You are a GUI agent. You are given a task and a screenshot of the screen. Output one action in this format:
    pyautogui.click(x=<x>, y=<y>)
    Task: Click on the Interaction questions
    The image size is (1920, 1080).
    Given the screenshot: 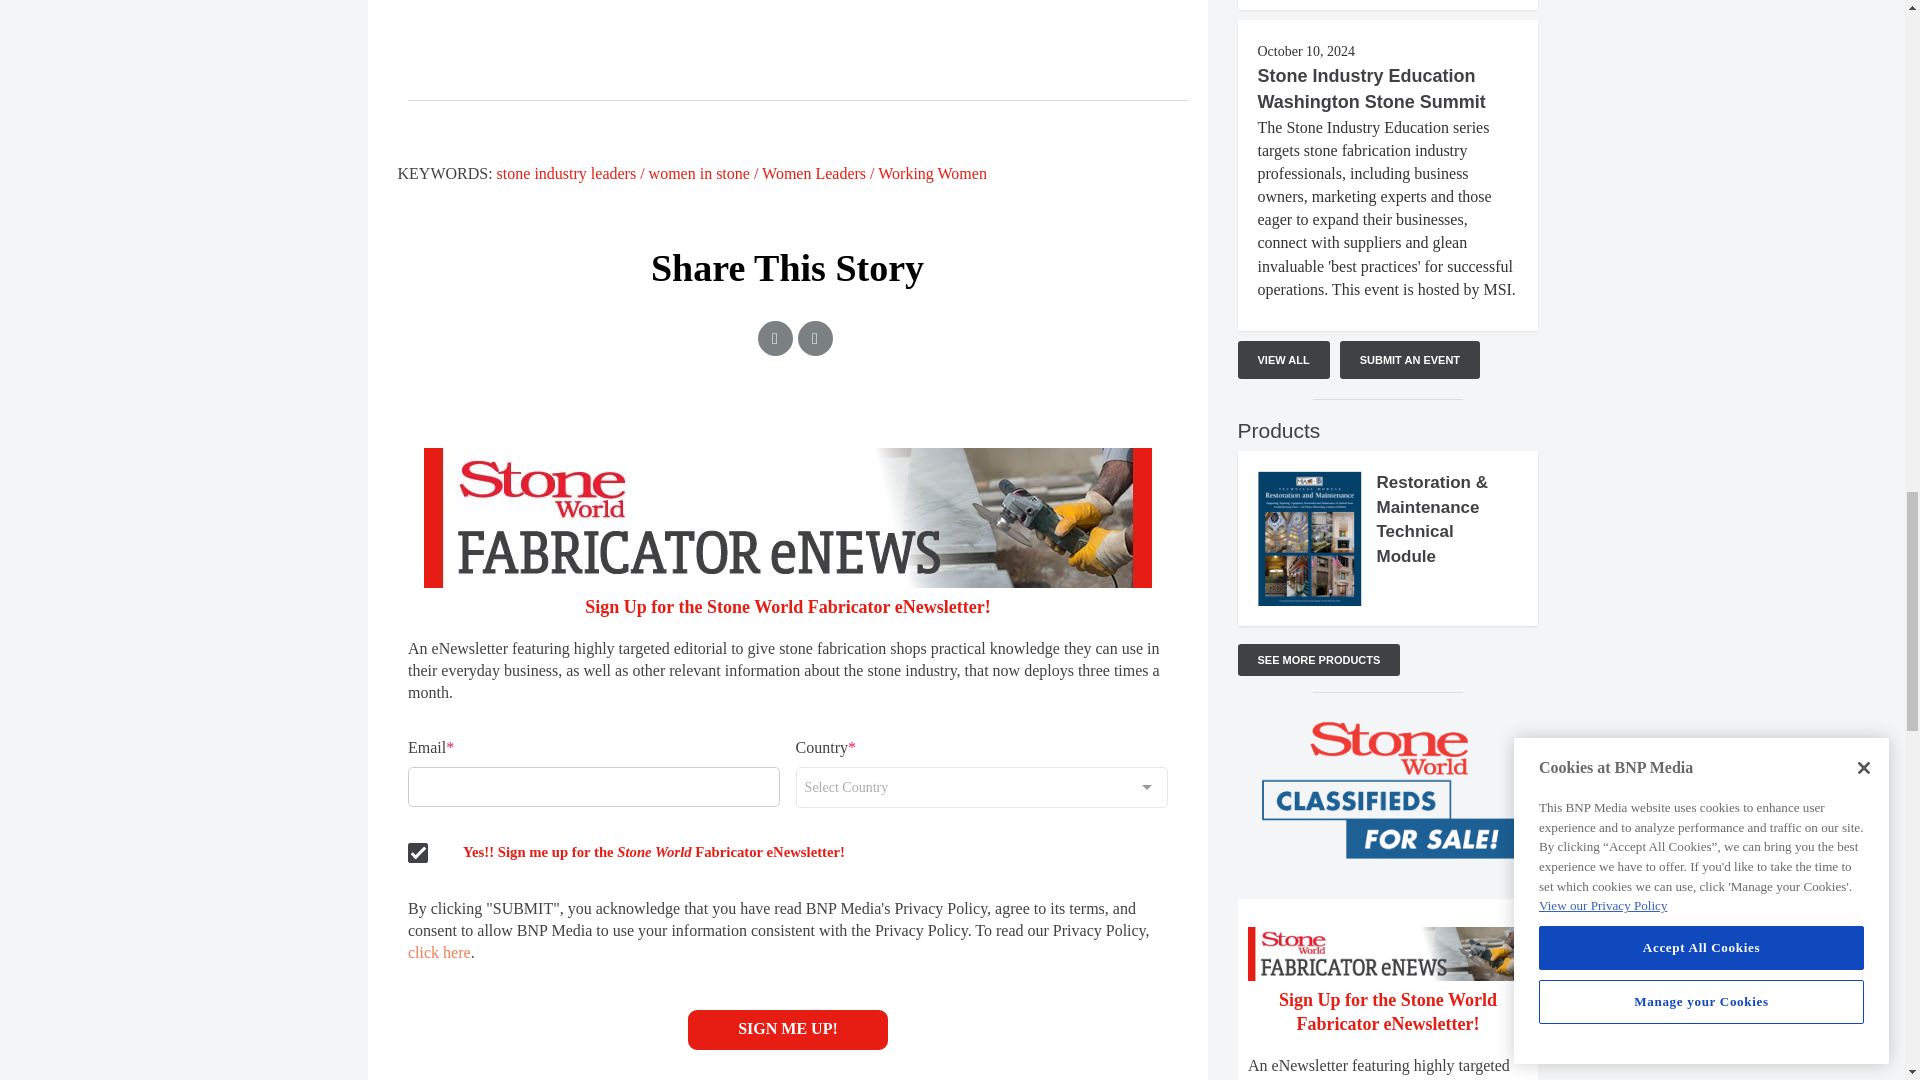 What is the action you would take?
    pyautogui.click(x=1388, y=989)
    